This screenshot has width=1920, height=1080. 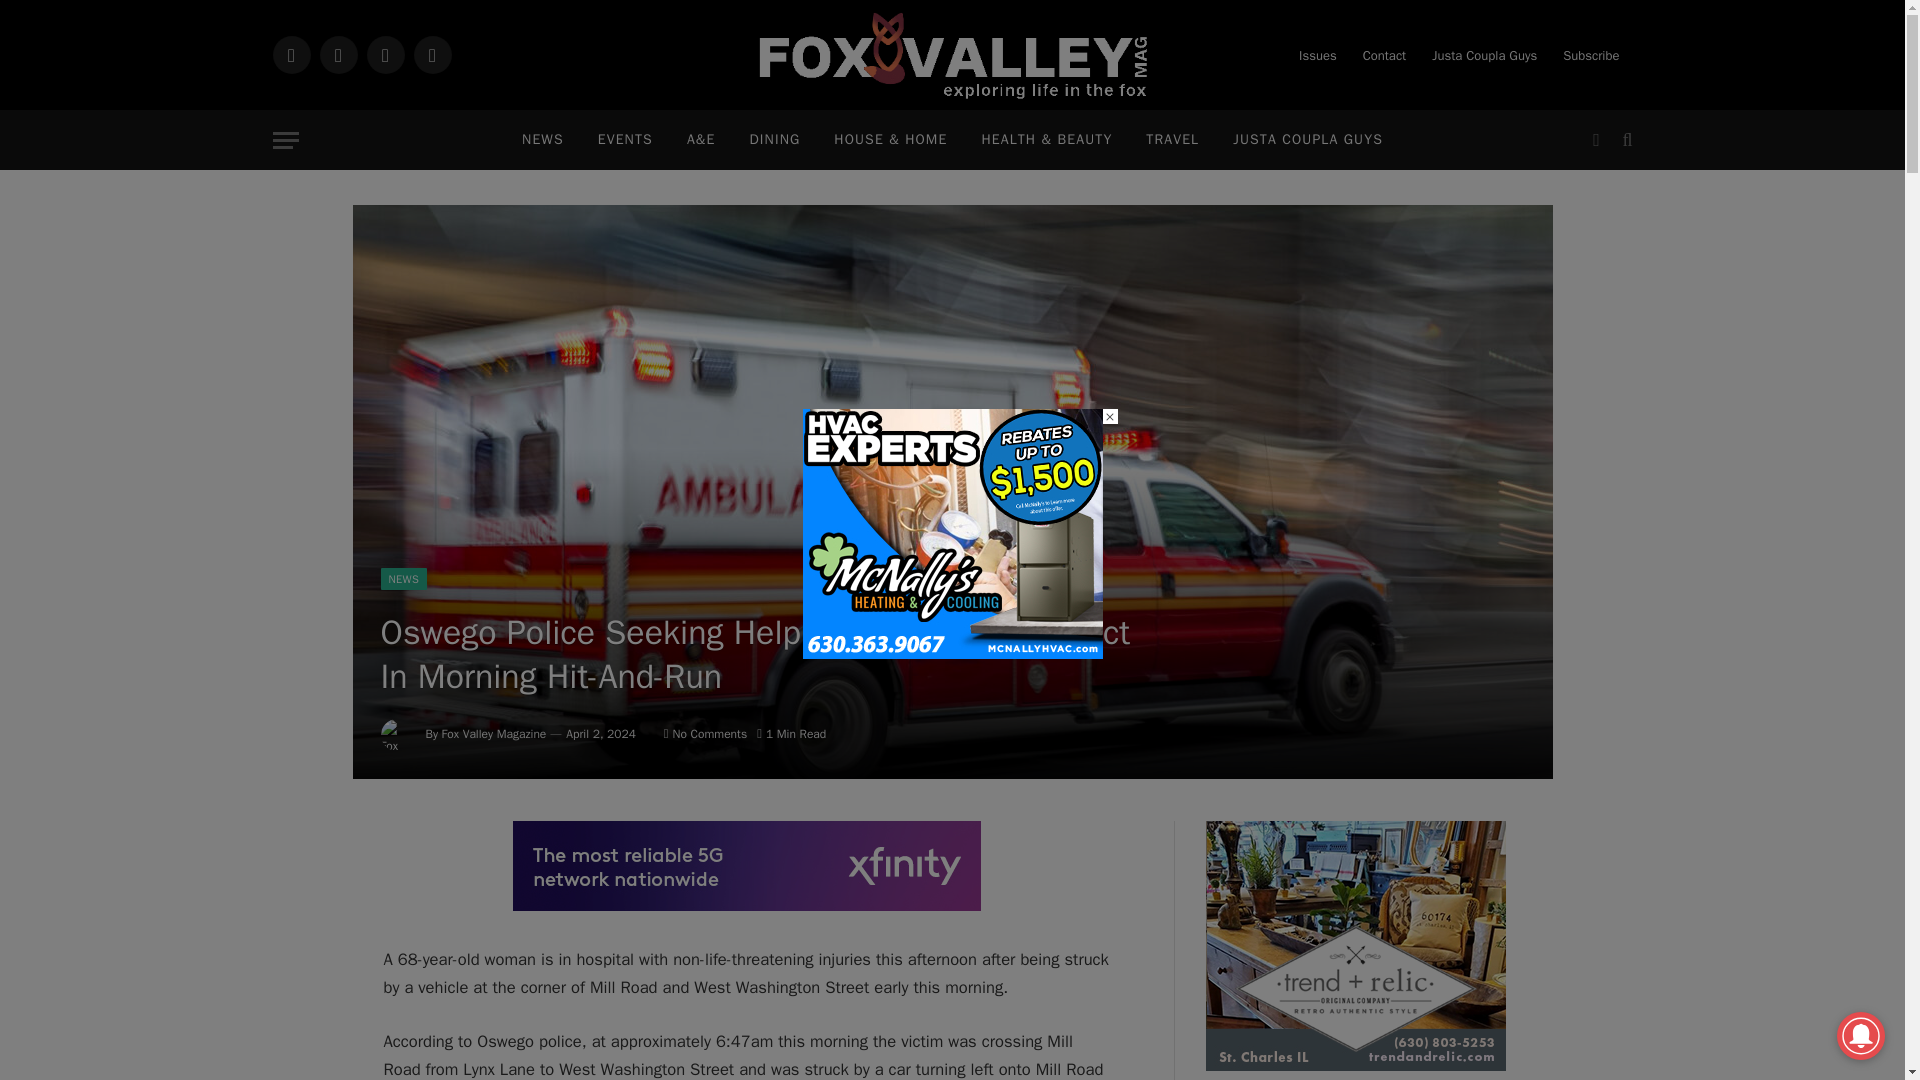 What do you see at coordinates (403, 578) in the screenshot?
I see `NEWS` at bounding box center [403, 578].